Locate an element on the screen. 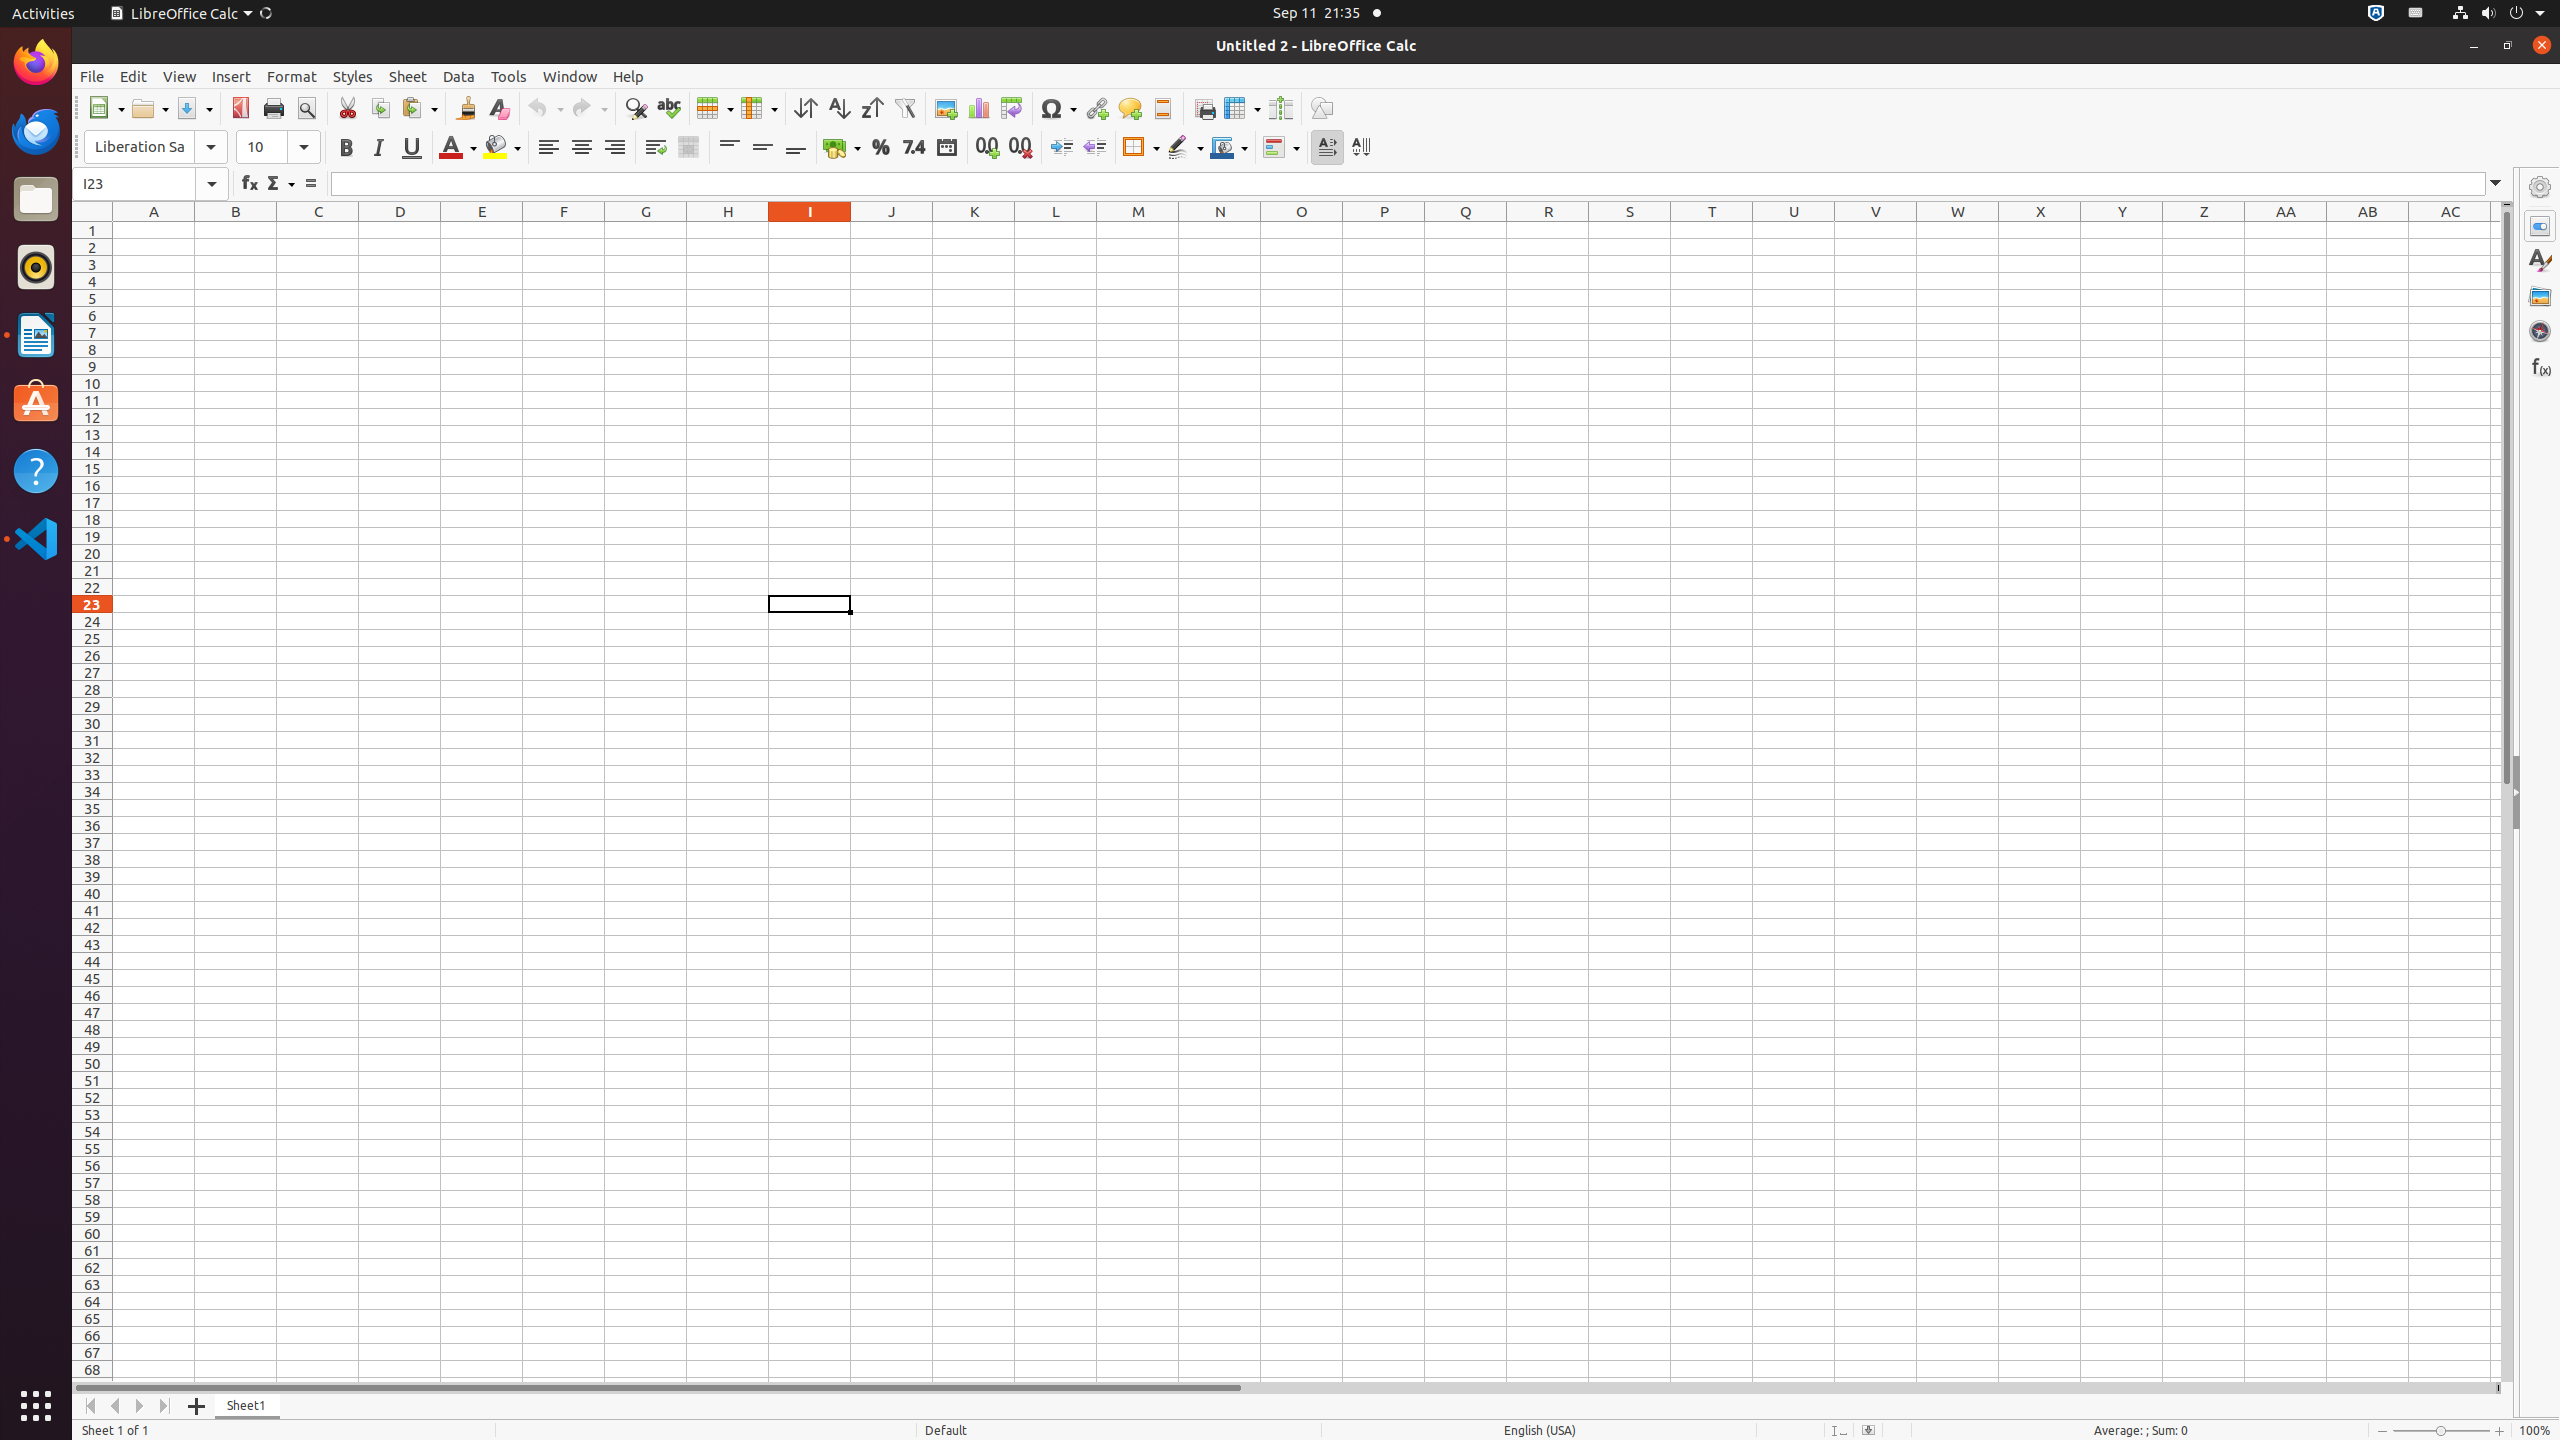 This screenshot has height=1440, width=2560. Align Left is located at coordinates (548, 148).